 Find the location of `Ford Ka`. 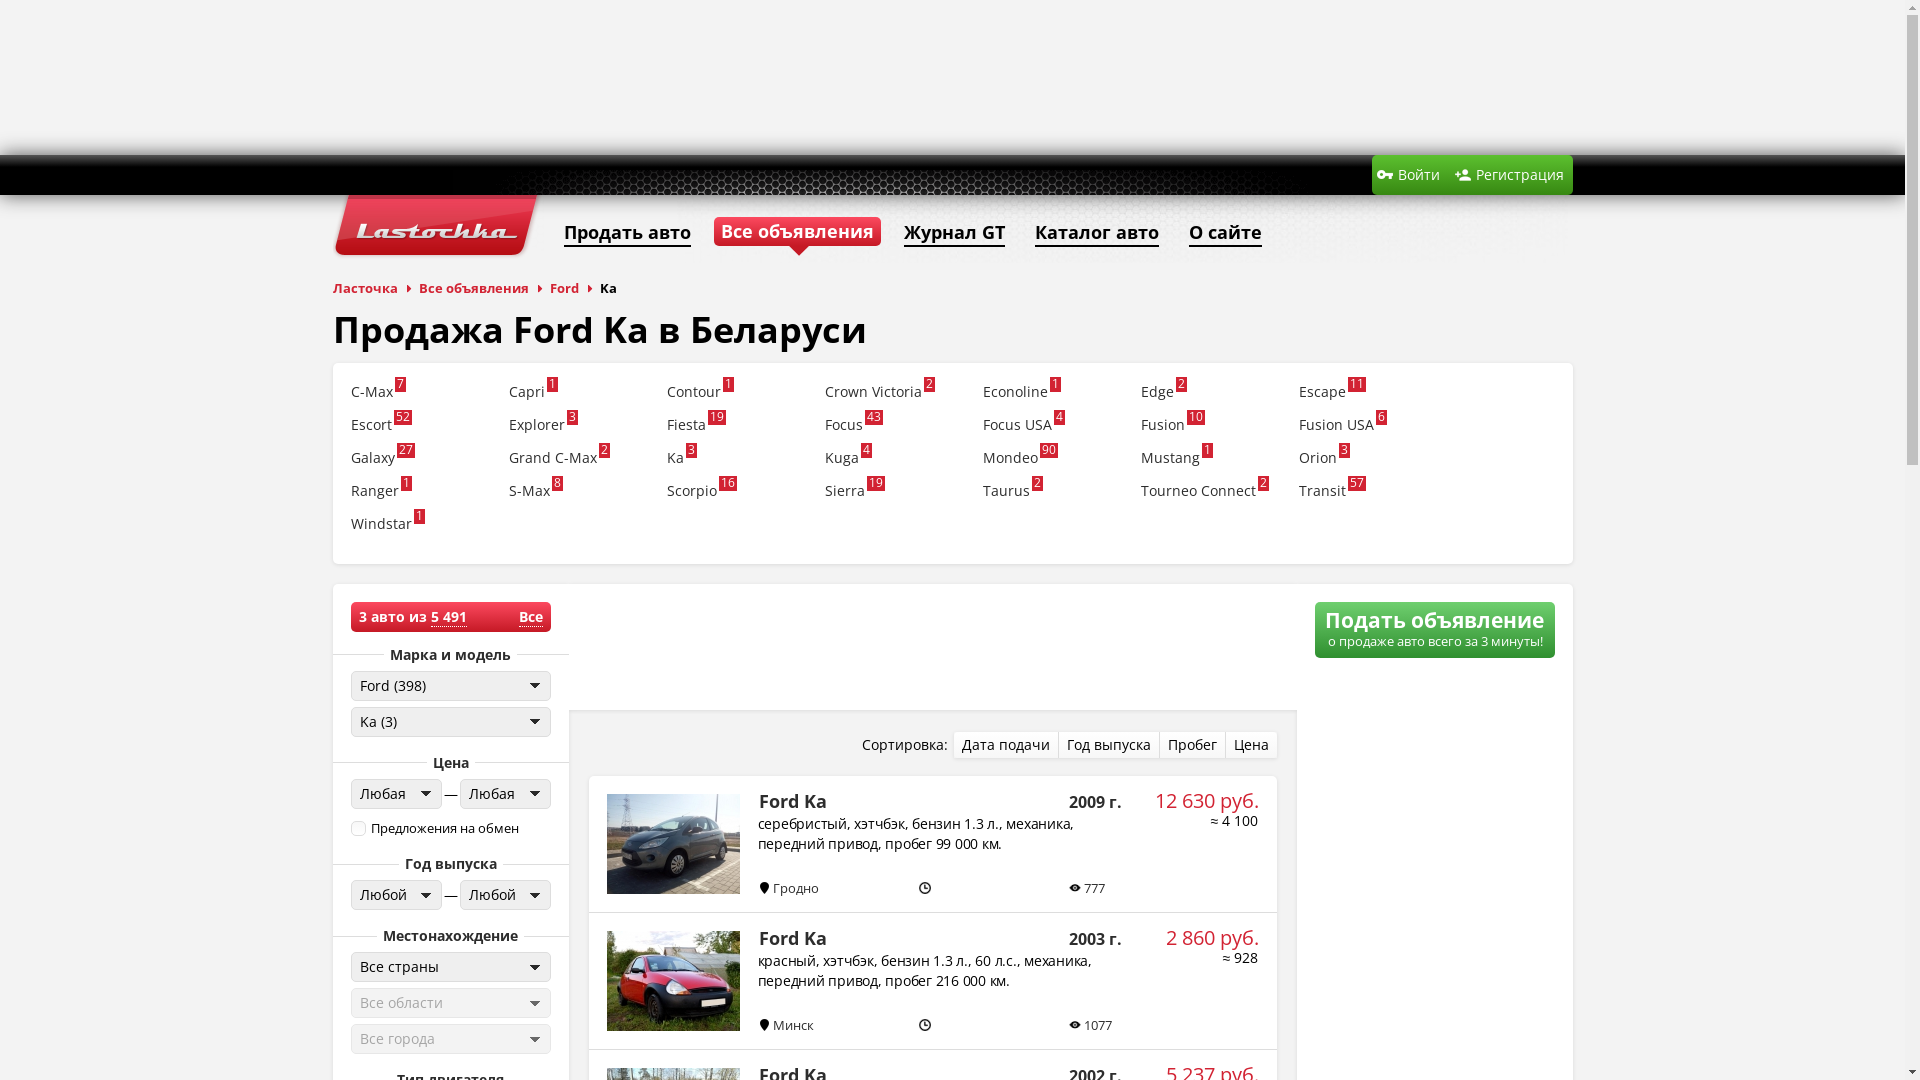

Ford Ka is located at coordinates (932, 844).